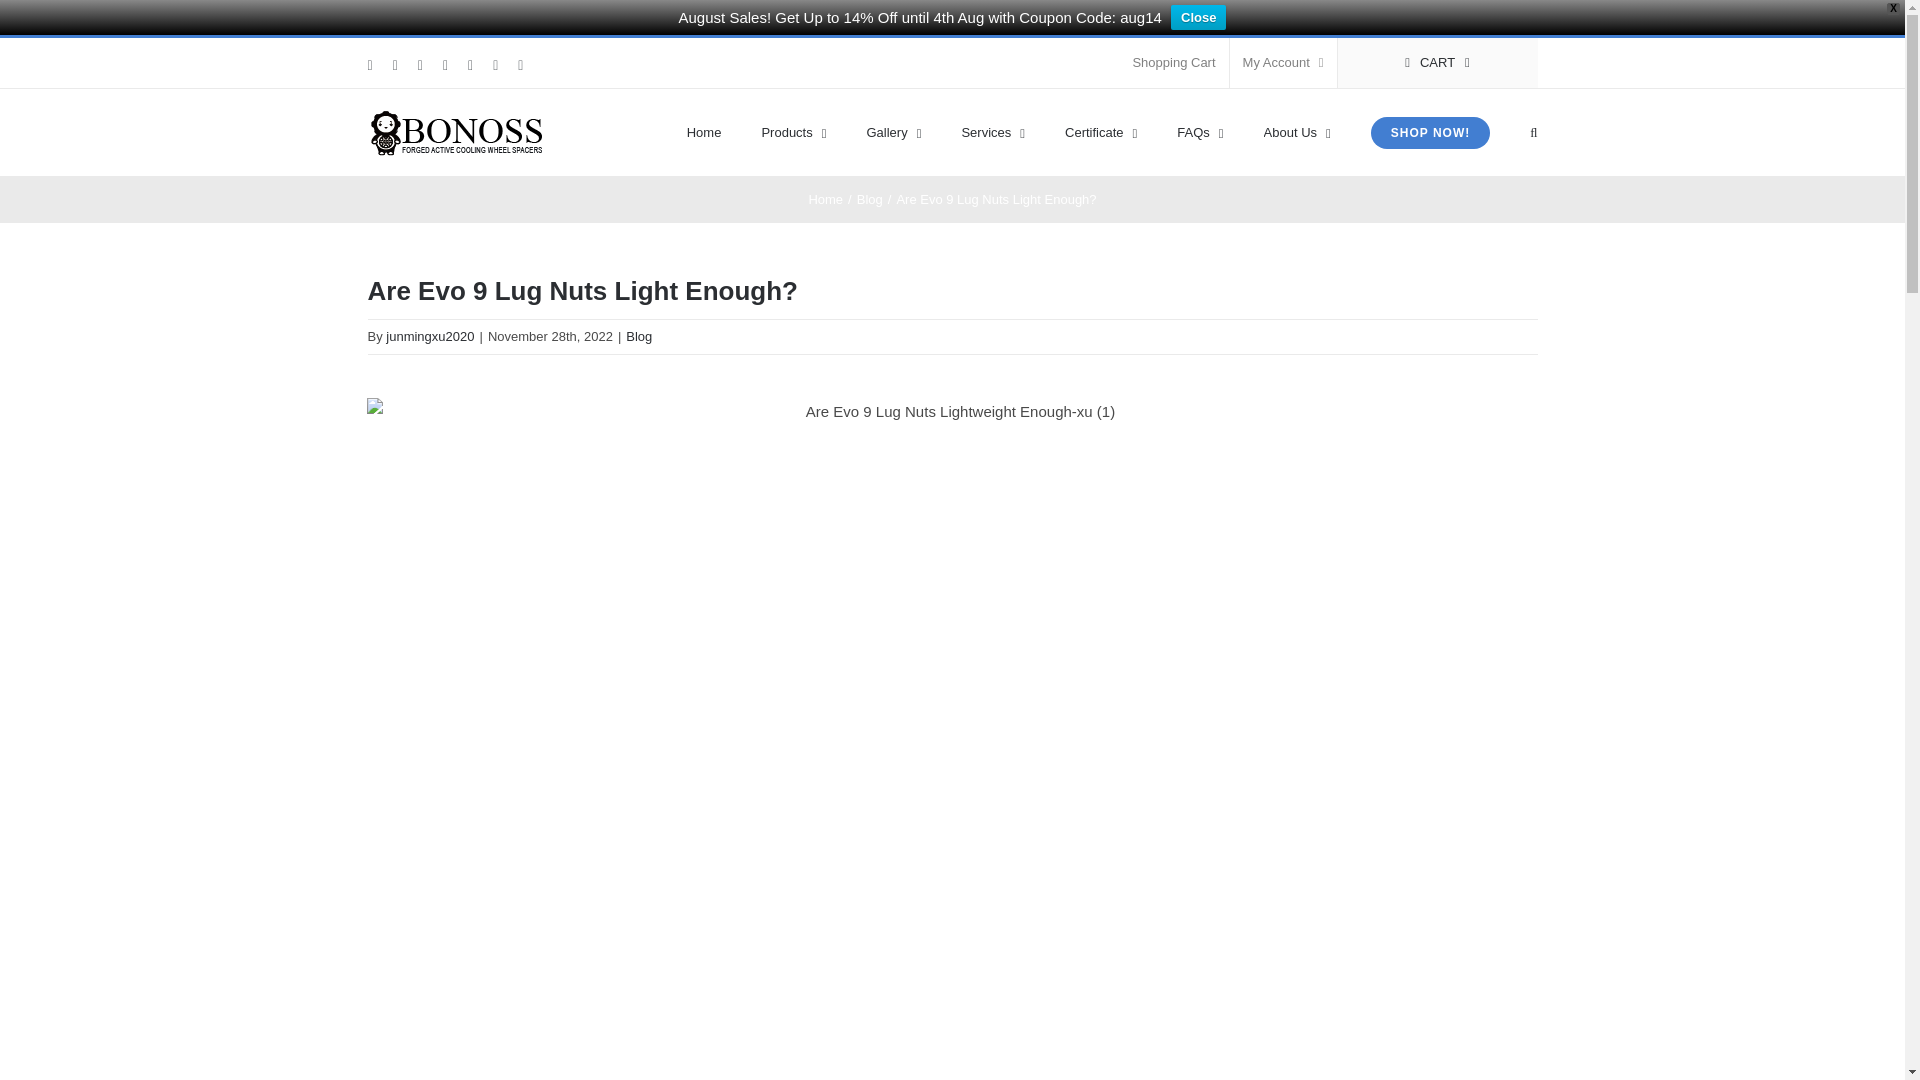 The image size is (1920, 1080). I want to click on Log In, so click(1364, 252).